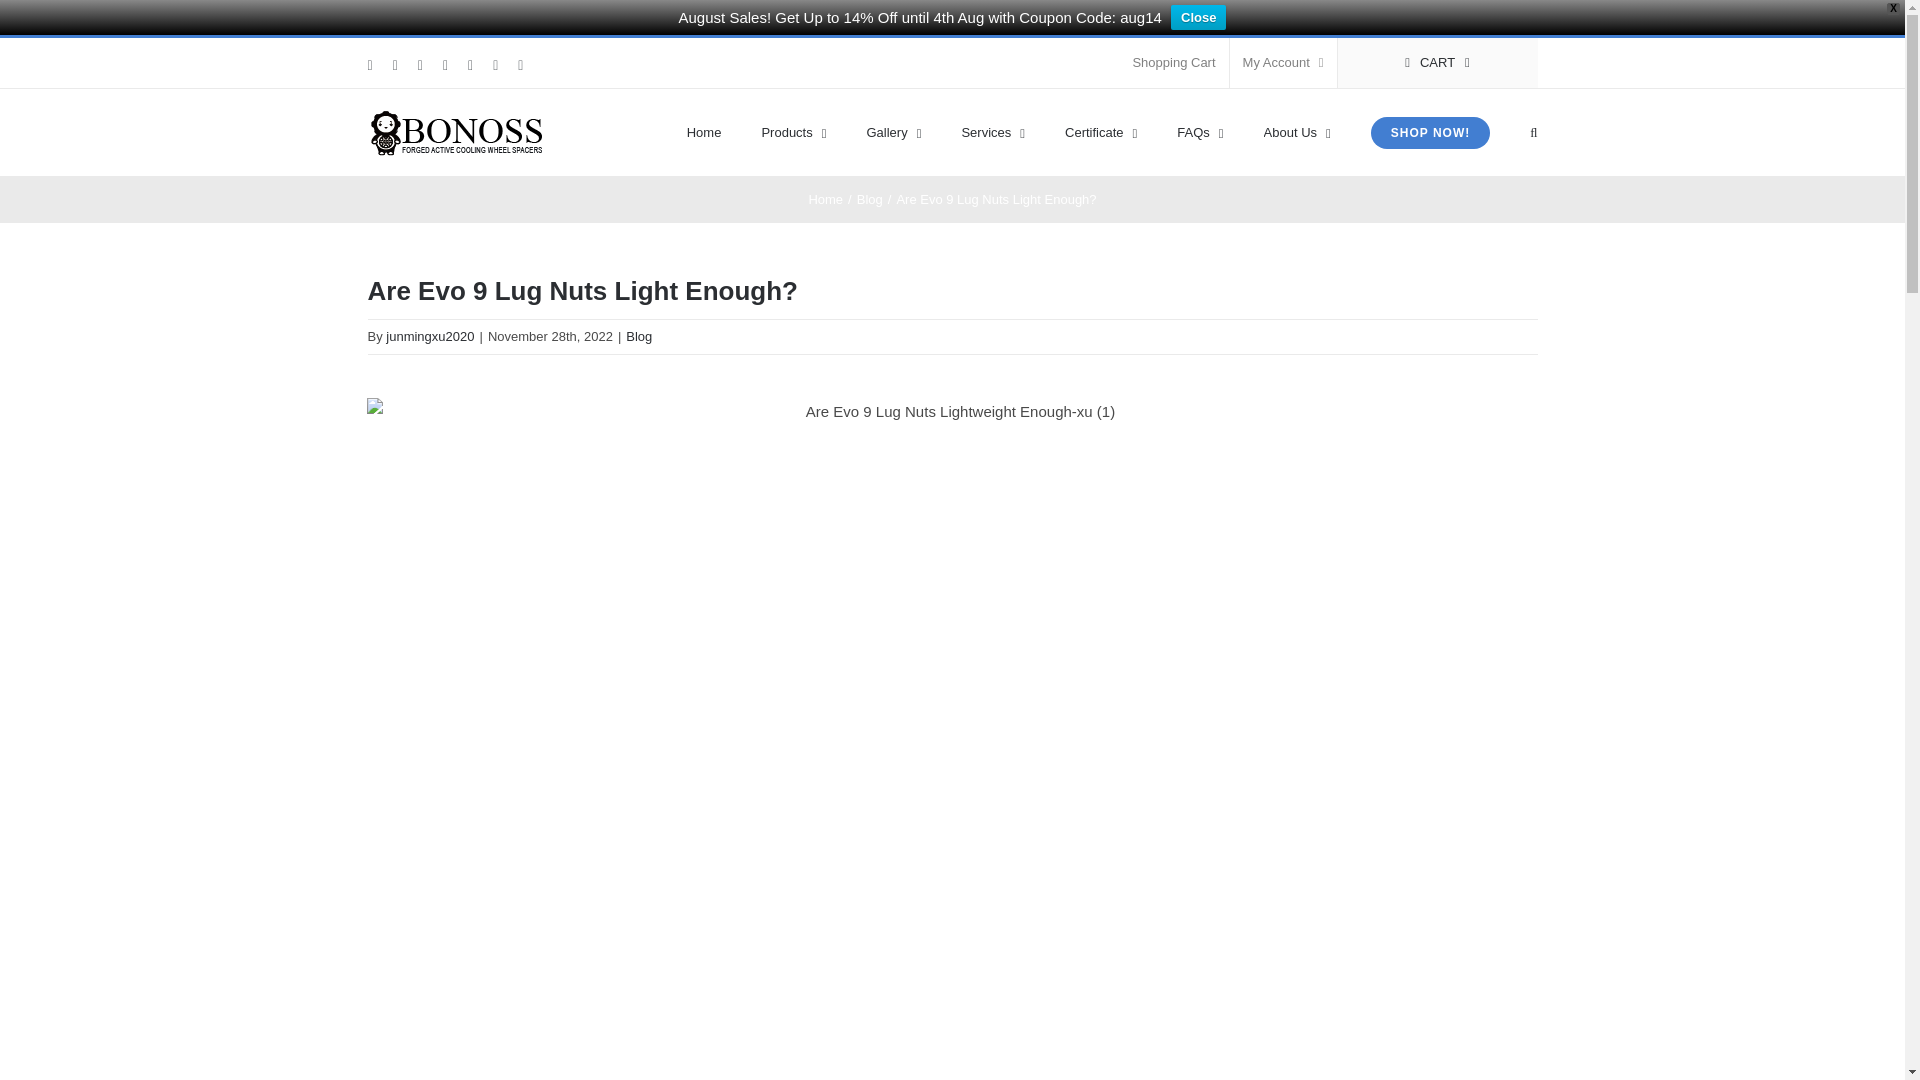 The image size is (1920, 1080). I want to click on Log In, so click(1364, 252).